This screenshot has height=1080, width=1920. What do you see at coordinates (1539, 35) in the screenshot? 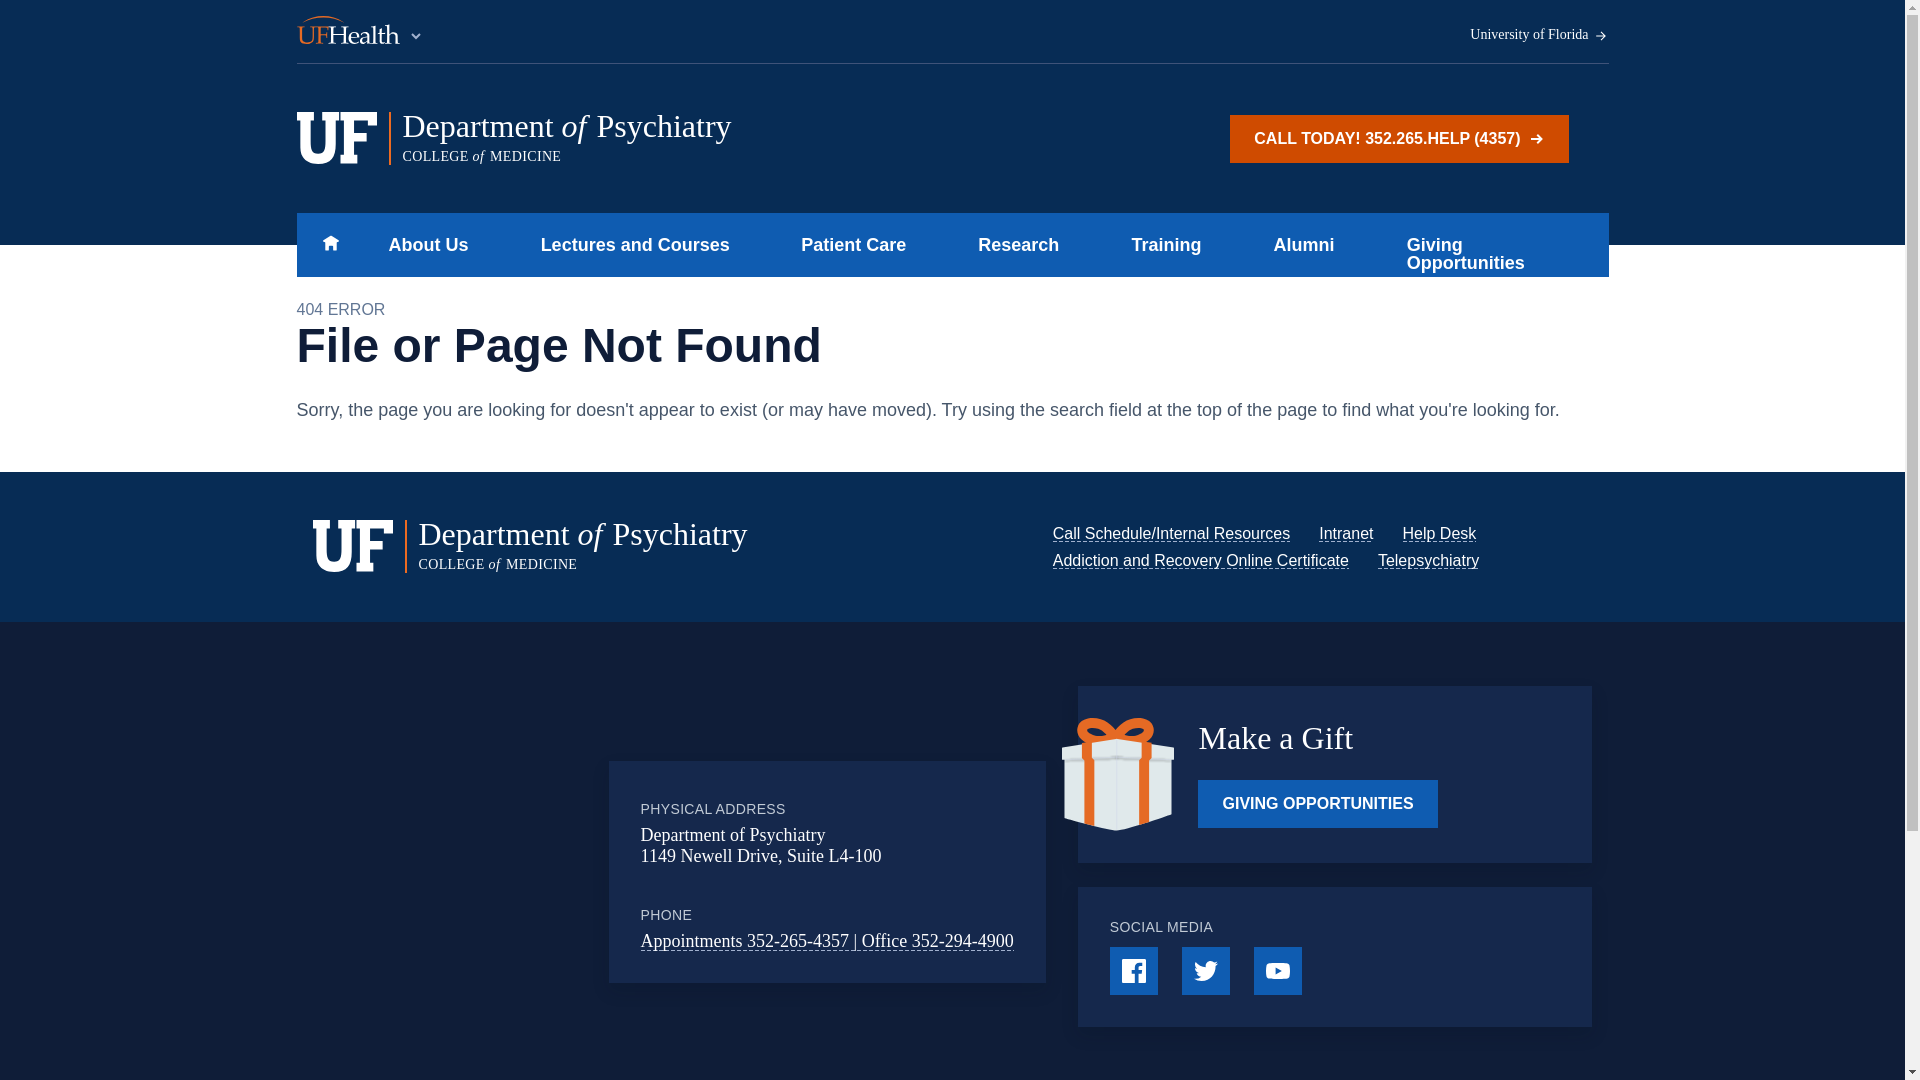
I see `Help Desk` at bounding box center [1539, 35].